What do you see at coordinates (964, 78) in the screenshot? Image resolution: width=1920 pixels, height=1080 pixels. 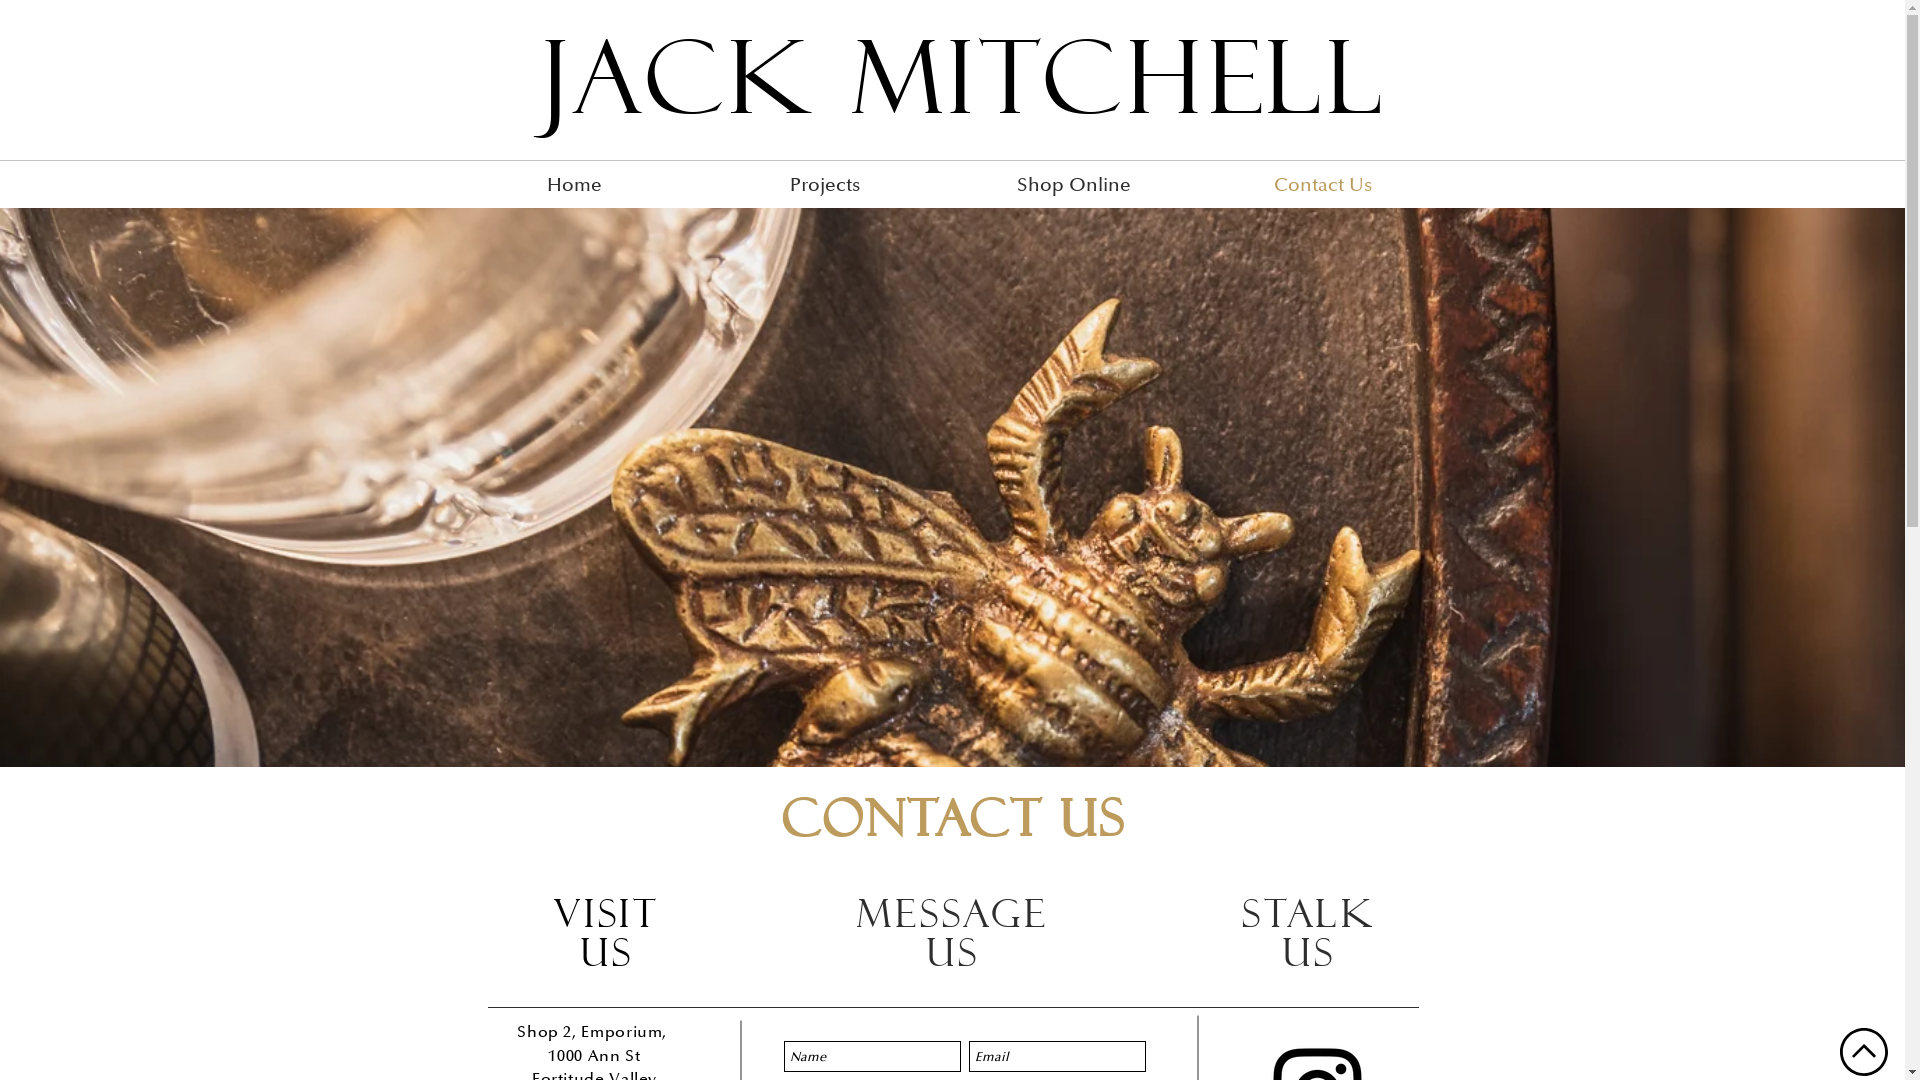 I see `JACK MITCHELL` at bounding box center [964, 78].